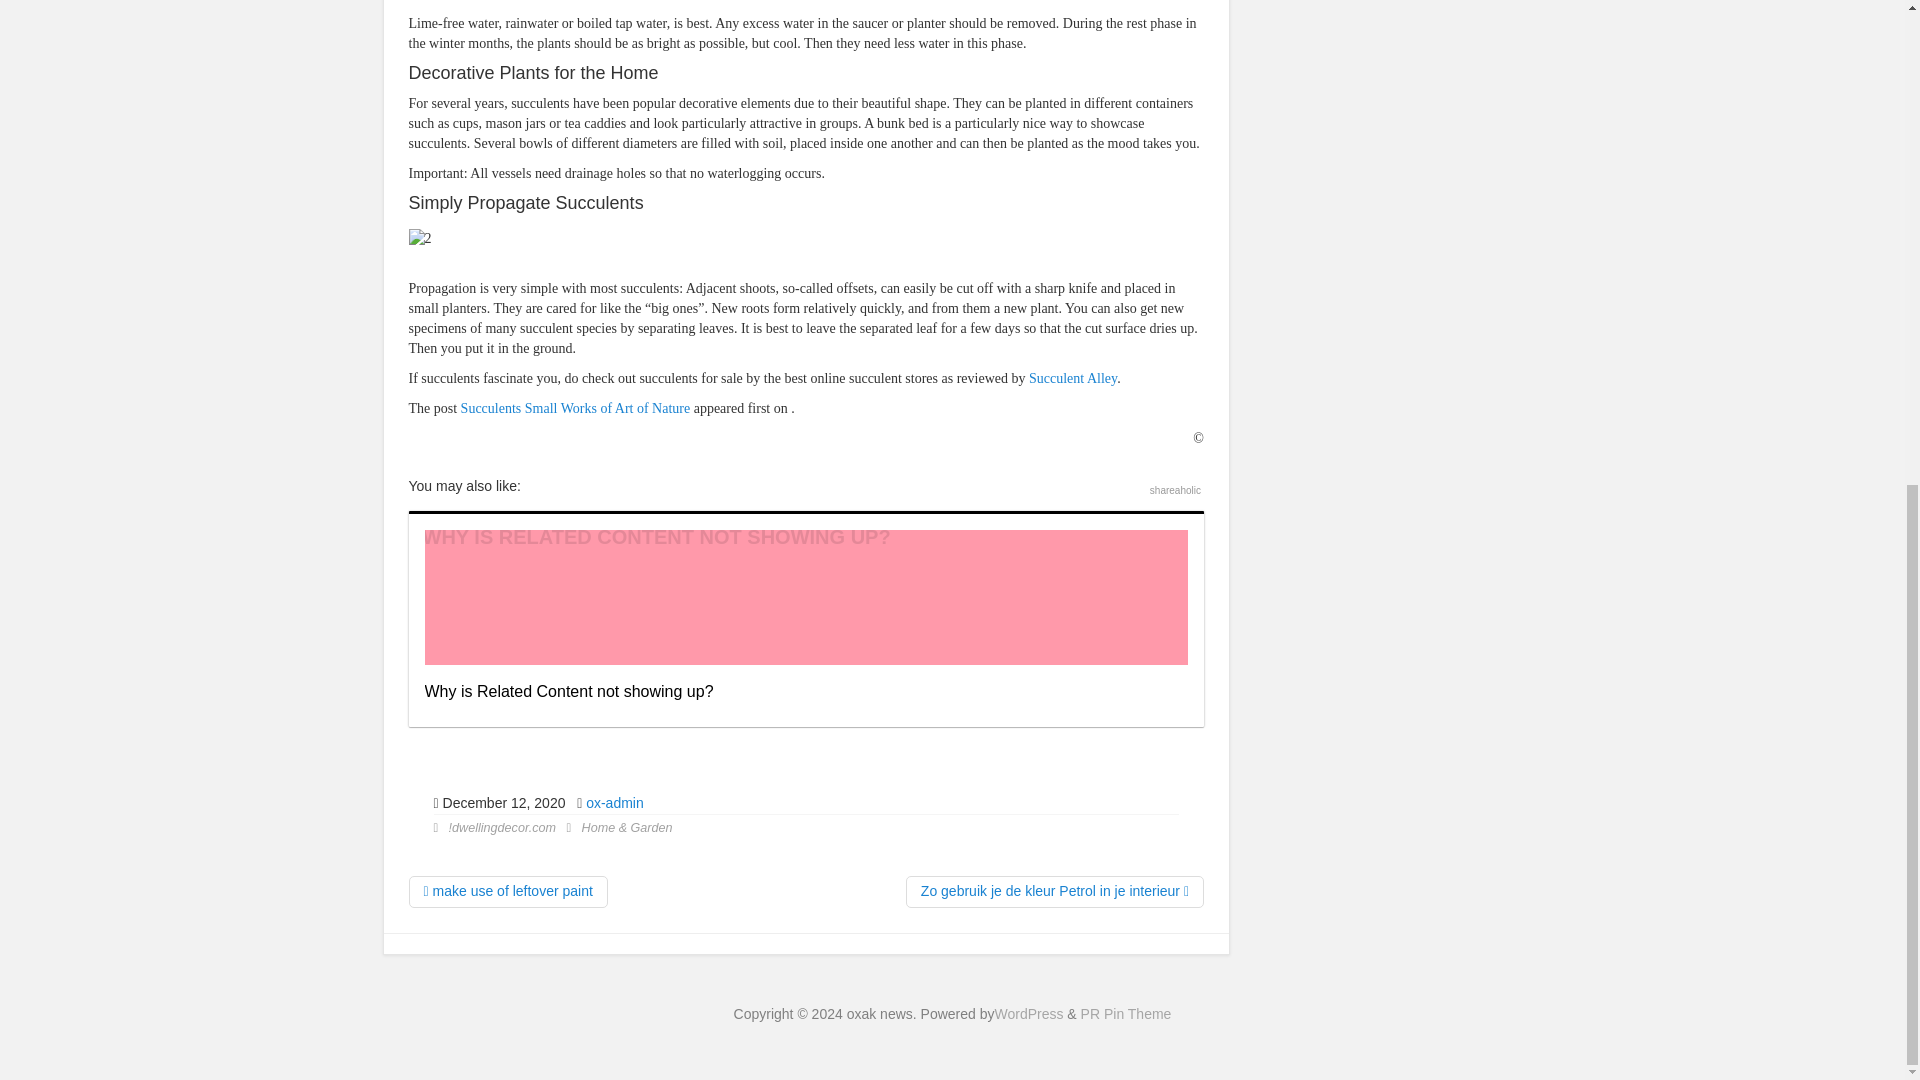 This screenshot has width=1920, height=1080. Describe the element at coordinates (502, 827) in the screenshot. I see `!dwellingdecor.com` at that location.